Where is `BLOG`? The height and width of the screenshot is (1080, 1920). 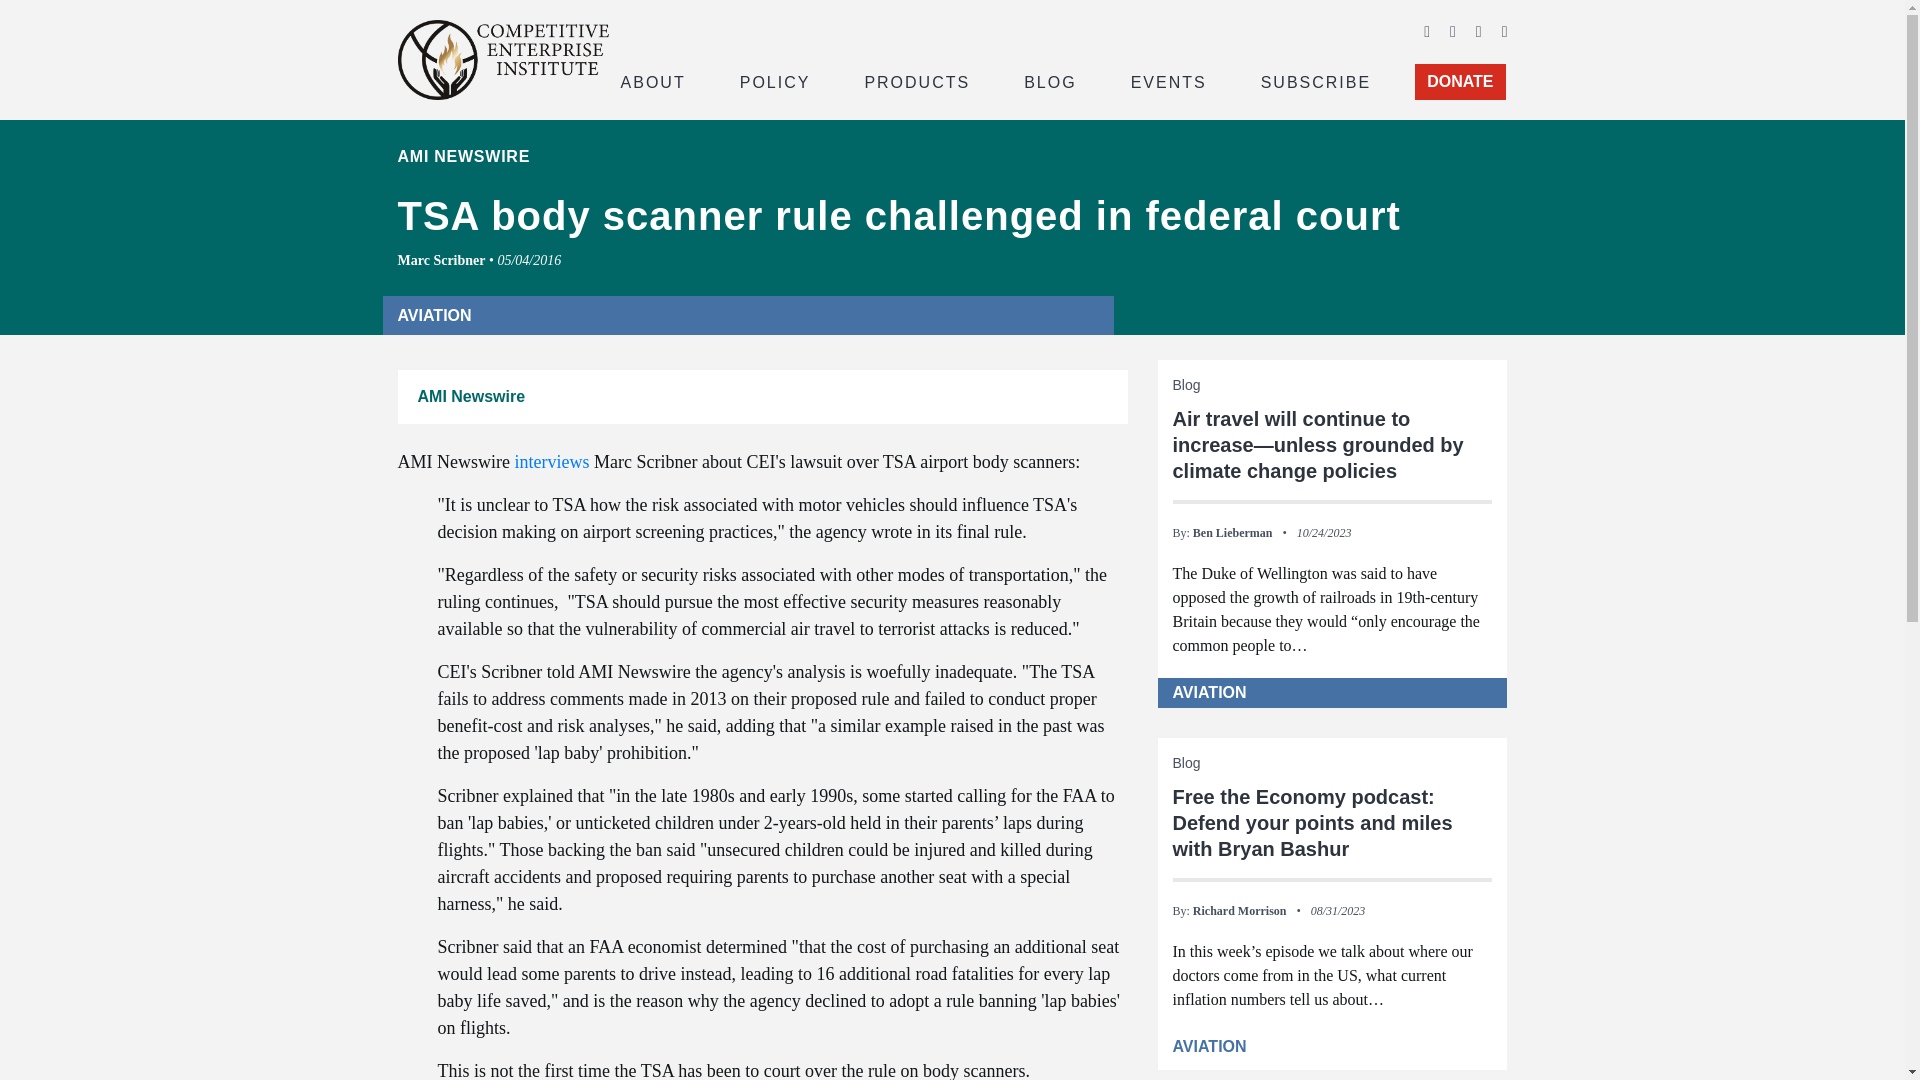
BLOG is located at coordinates (1050, 80).